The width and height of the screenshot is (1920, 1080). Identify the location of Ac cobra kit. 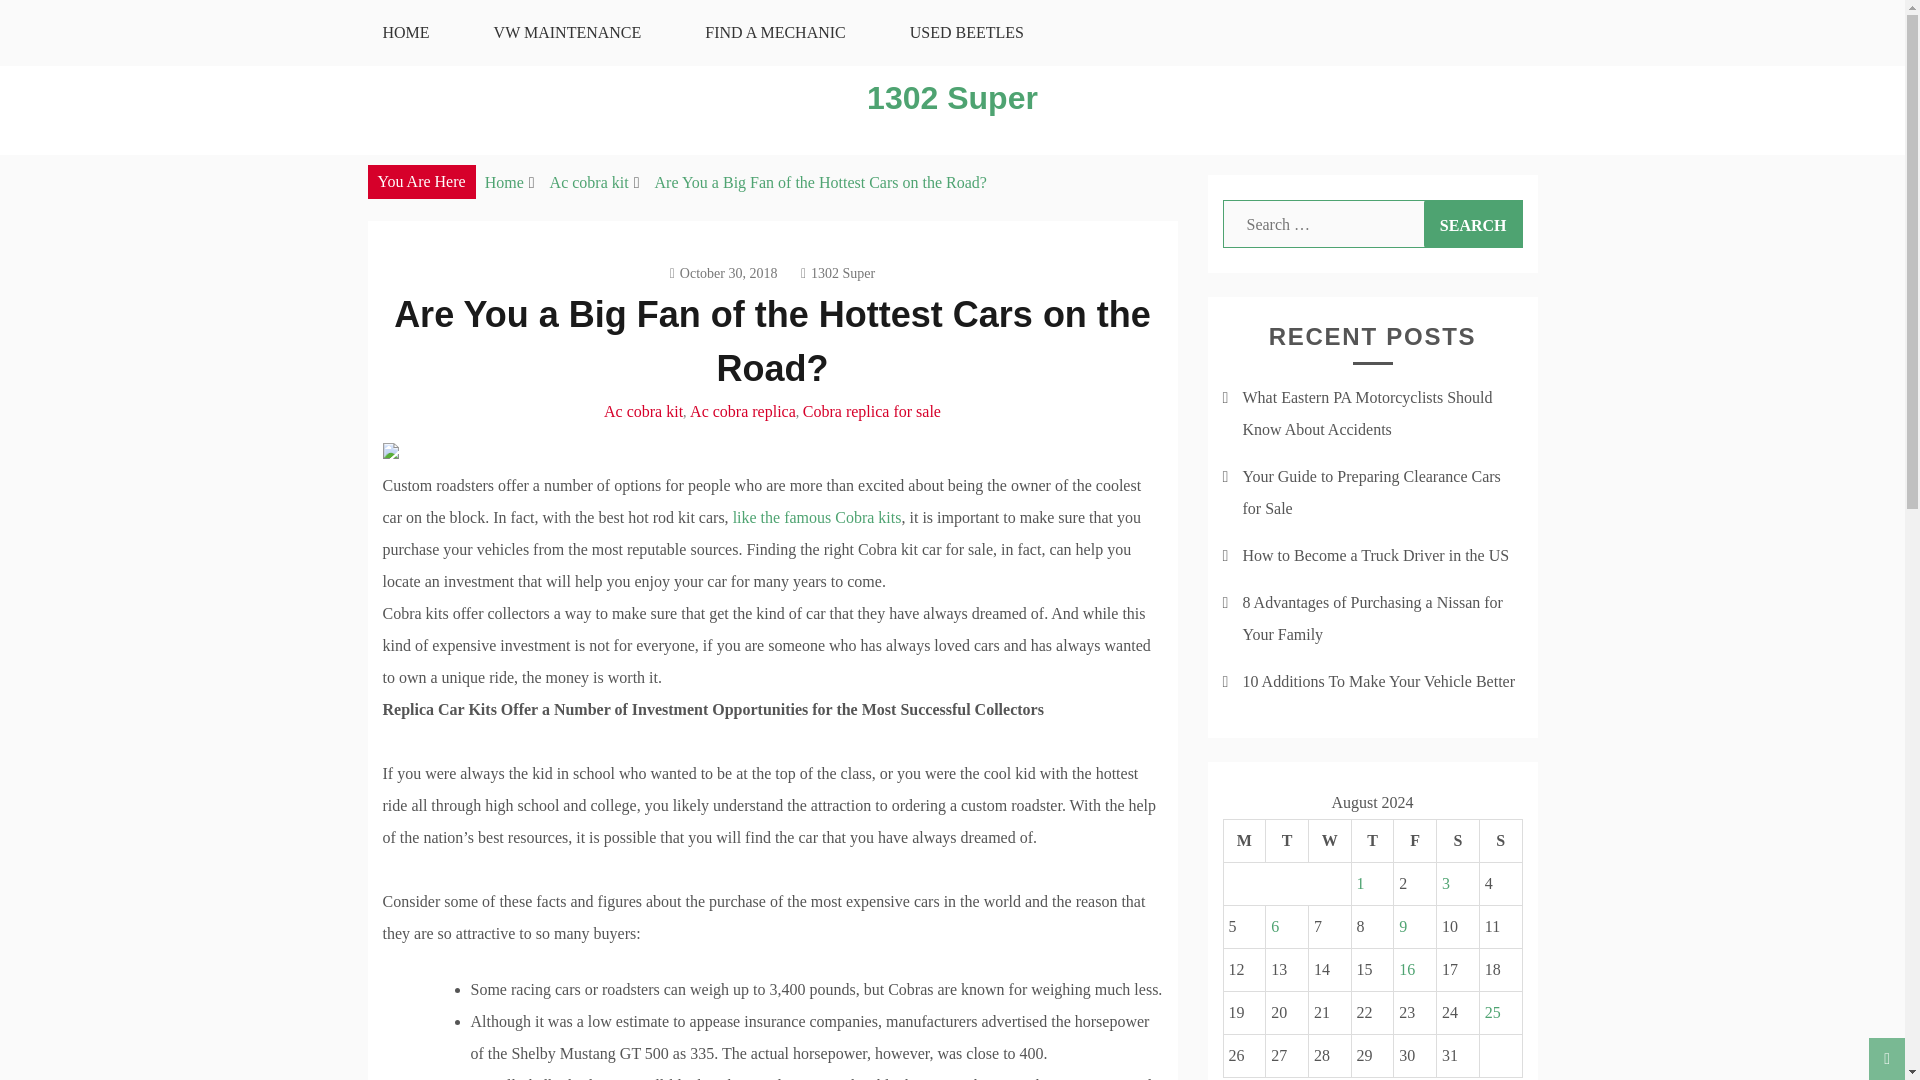
(644, 411).